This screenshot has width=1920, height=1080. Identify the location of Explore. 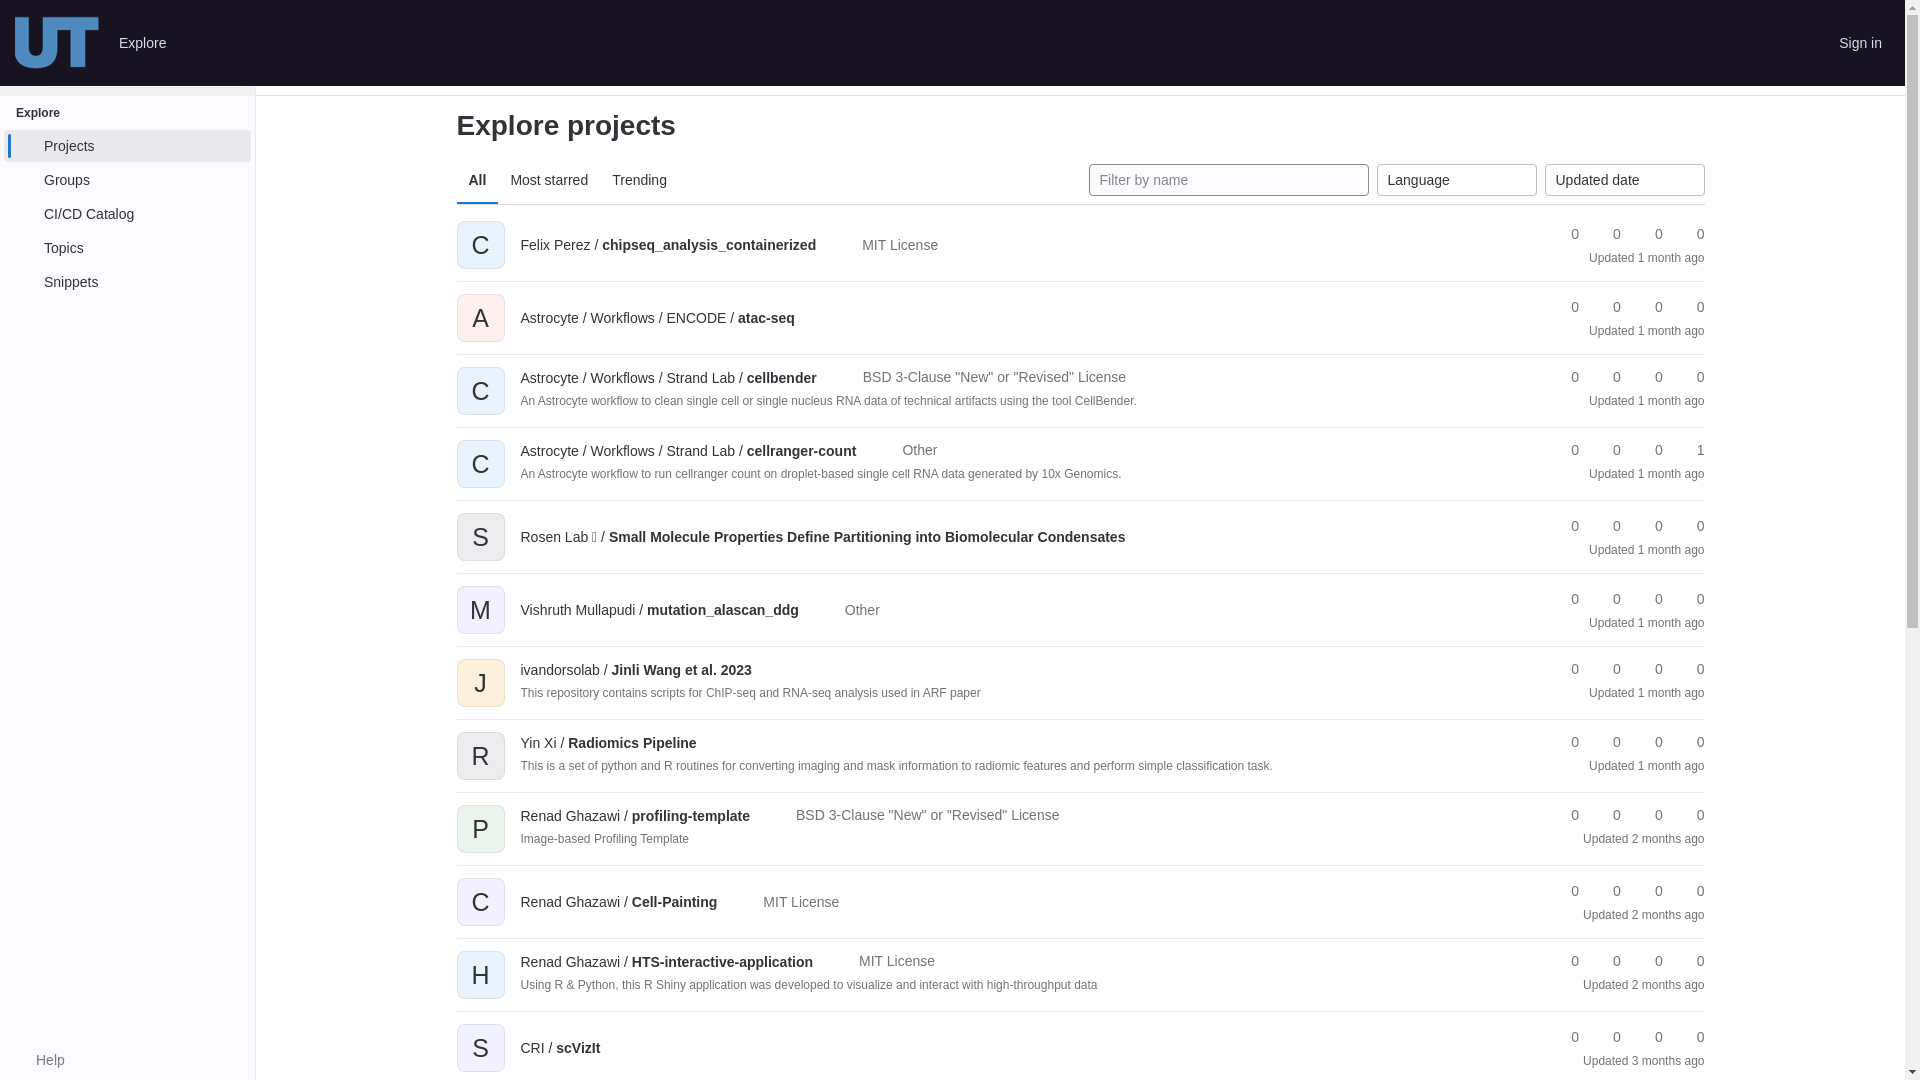
(142, 43).